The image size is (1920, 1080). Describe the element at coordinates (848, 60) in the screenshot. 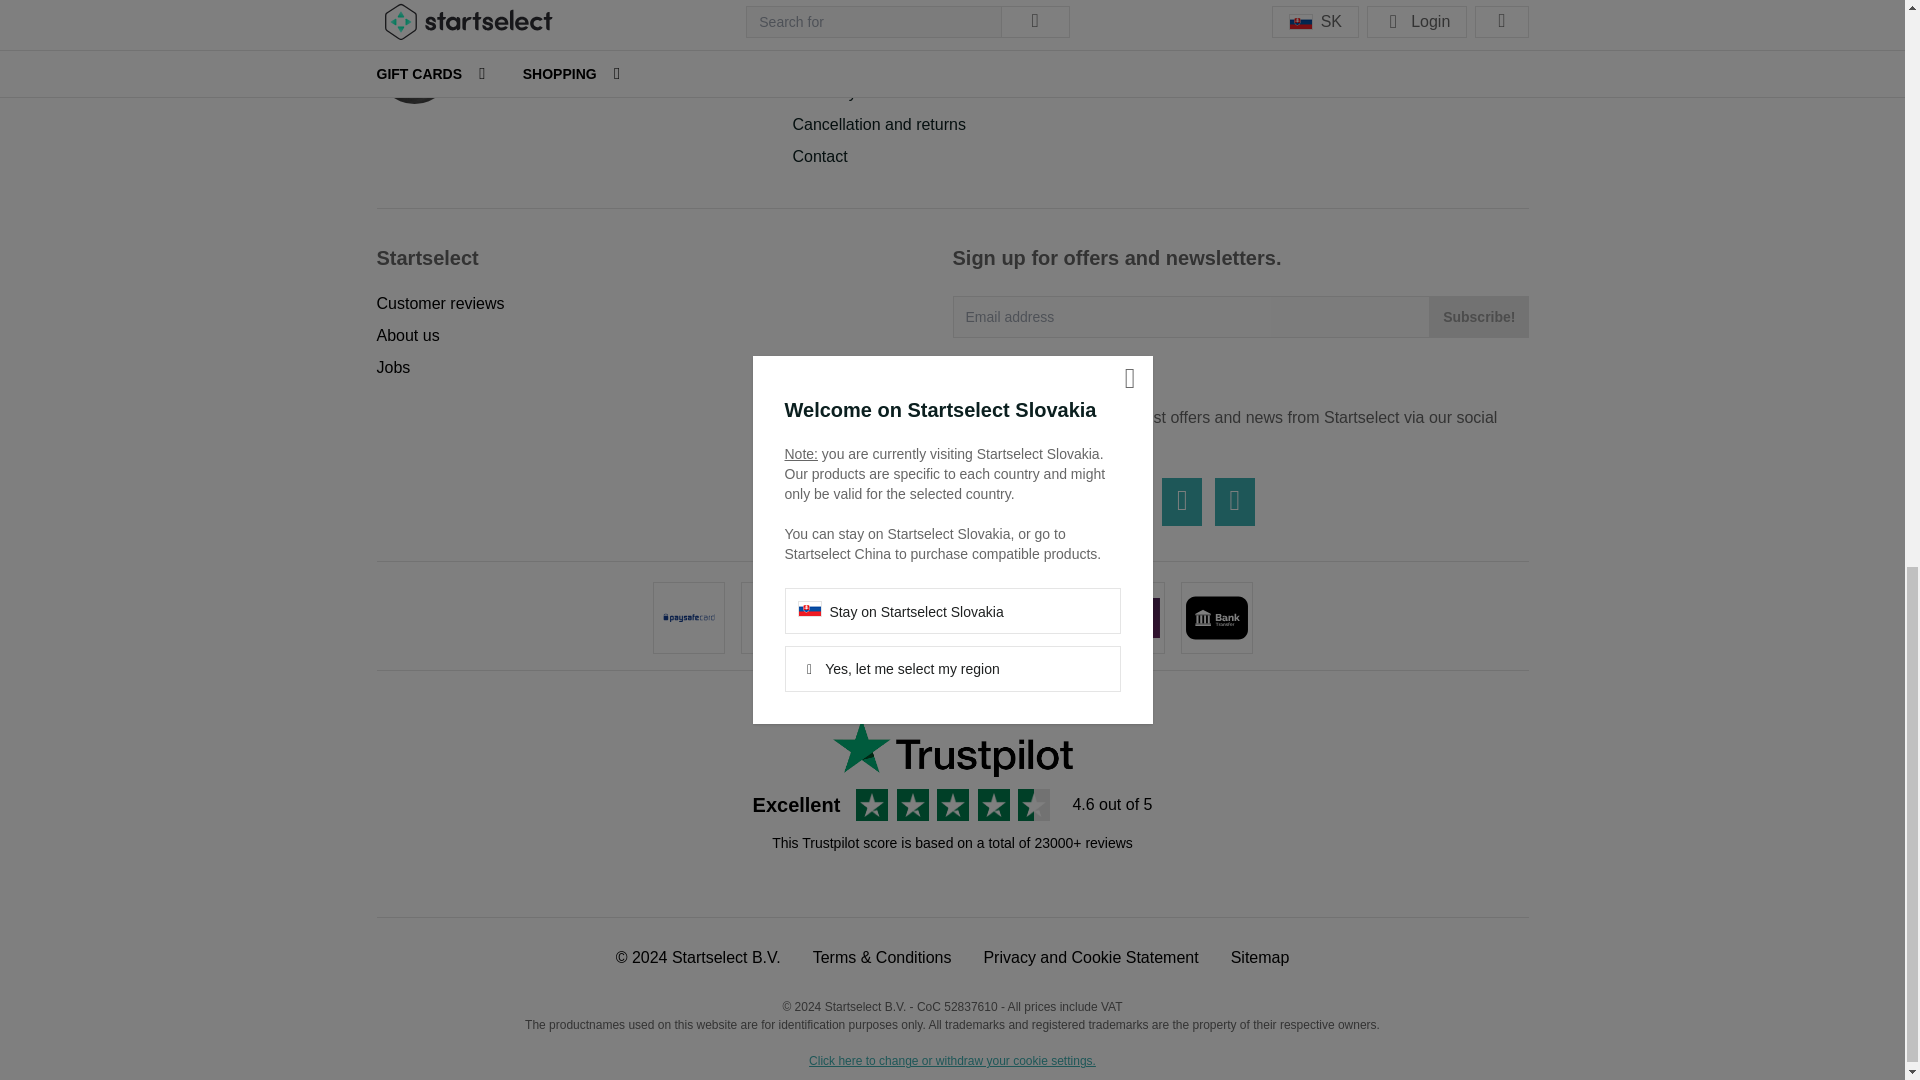

I see `Help with codes` at that location.